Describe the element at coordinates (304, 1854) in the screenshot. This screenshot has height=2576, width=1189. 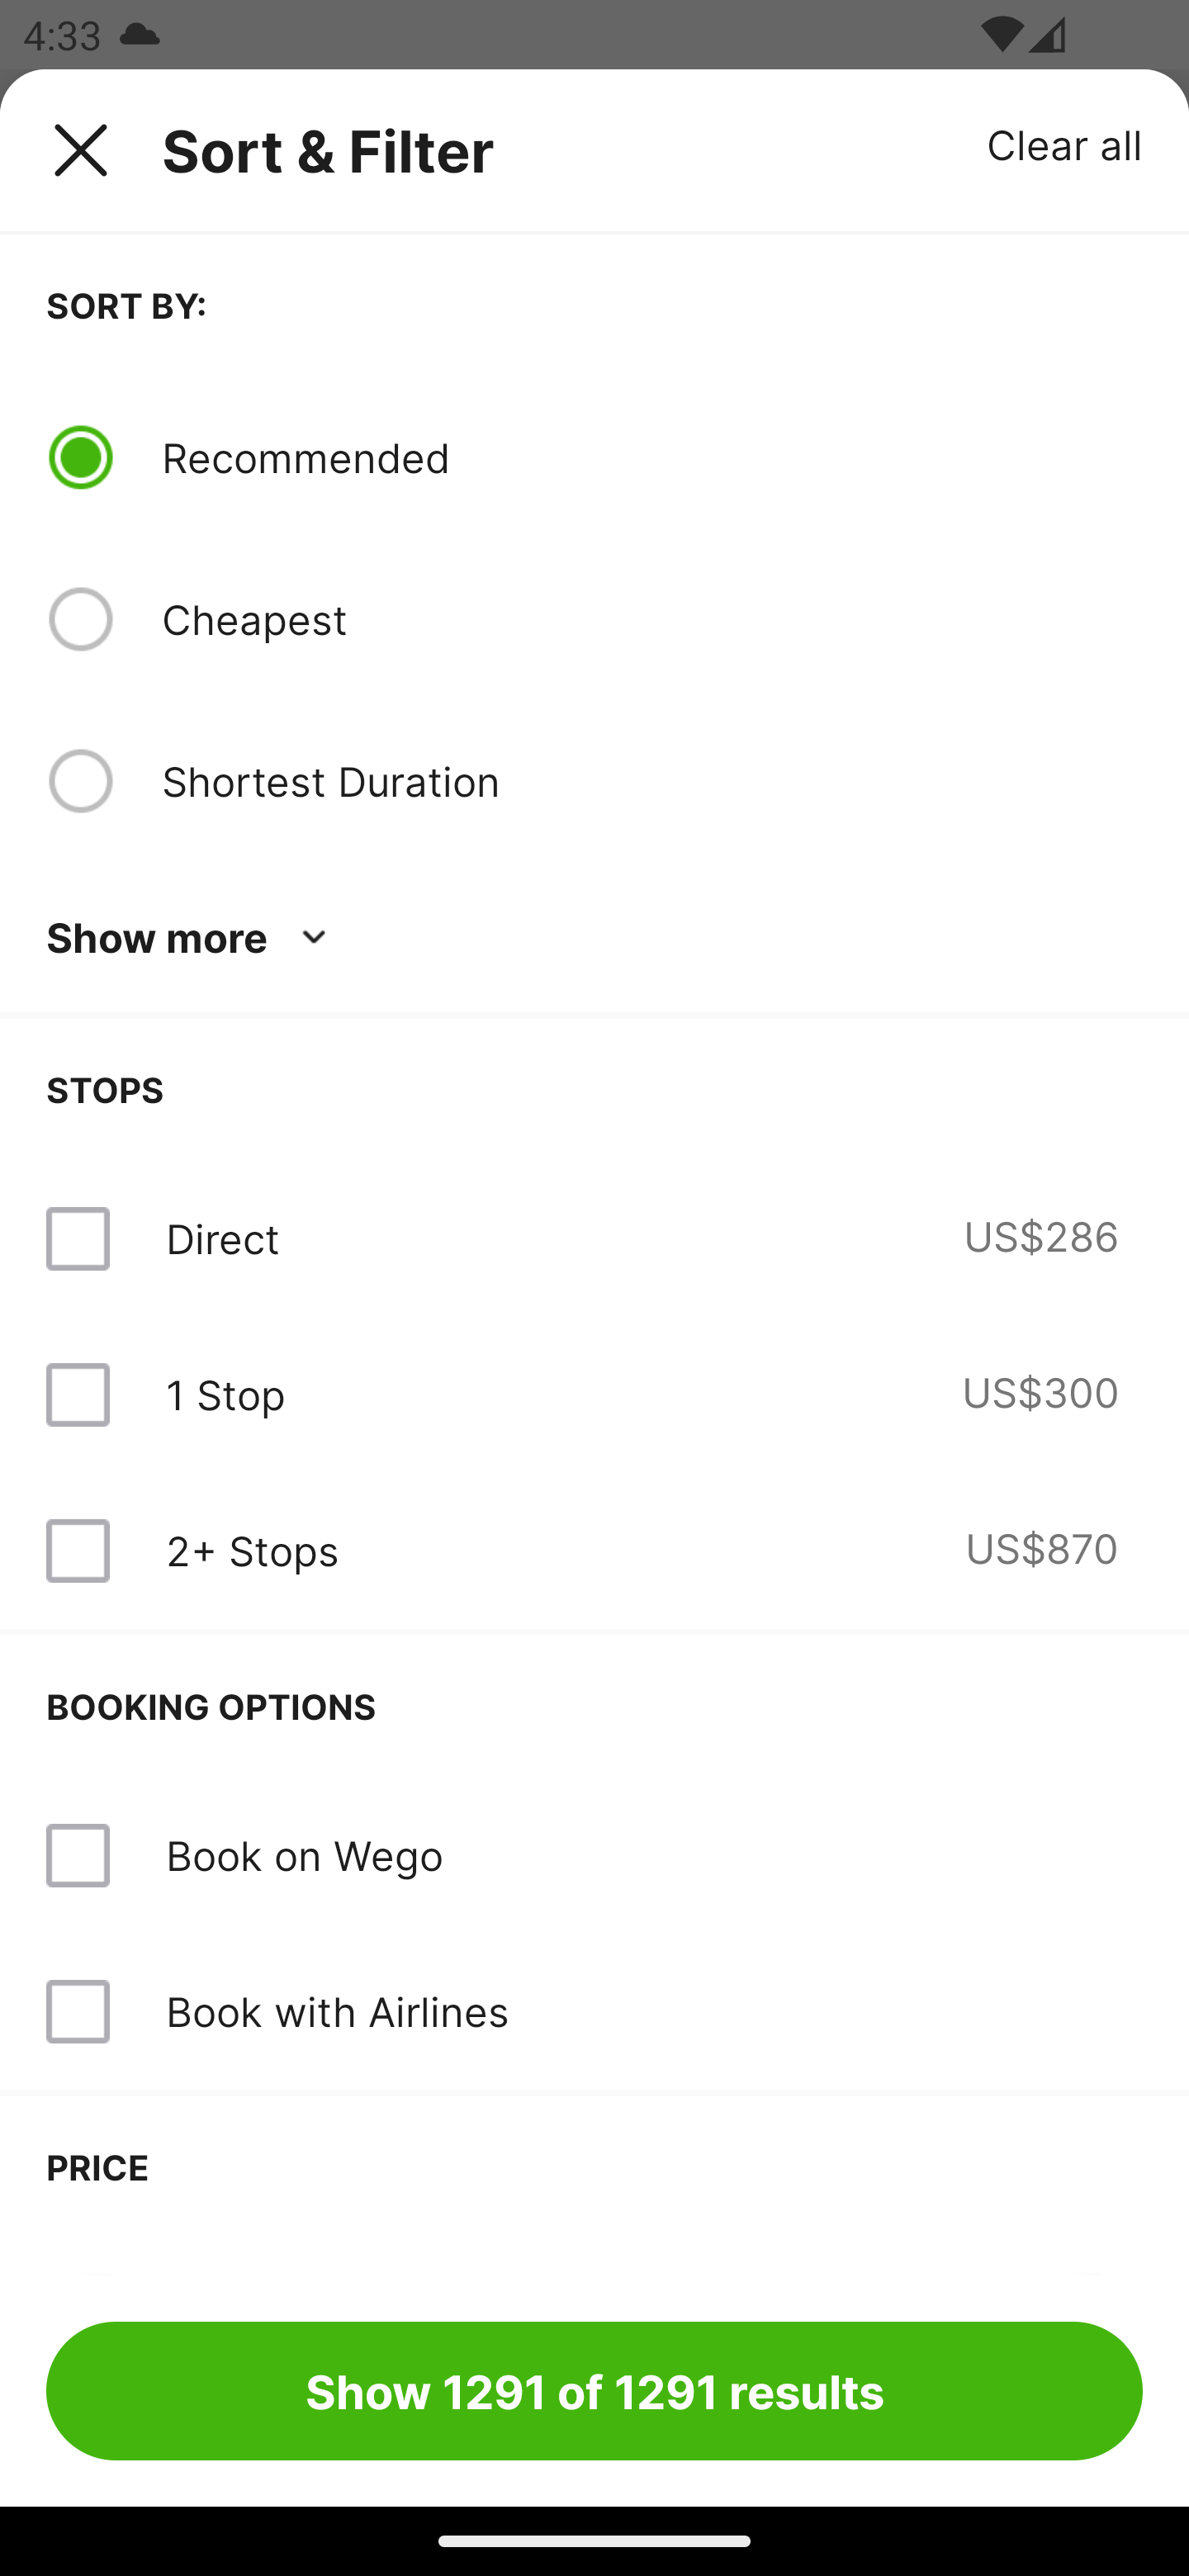
I see `Book on Wego` at that location.